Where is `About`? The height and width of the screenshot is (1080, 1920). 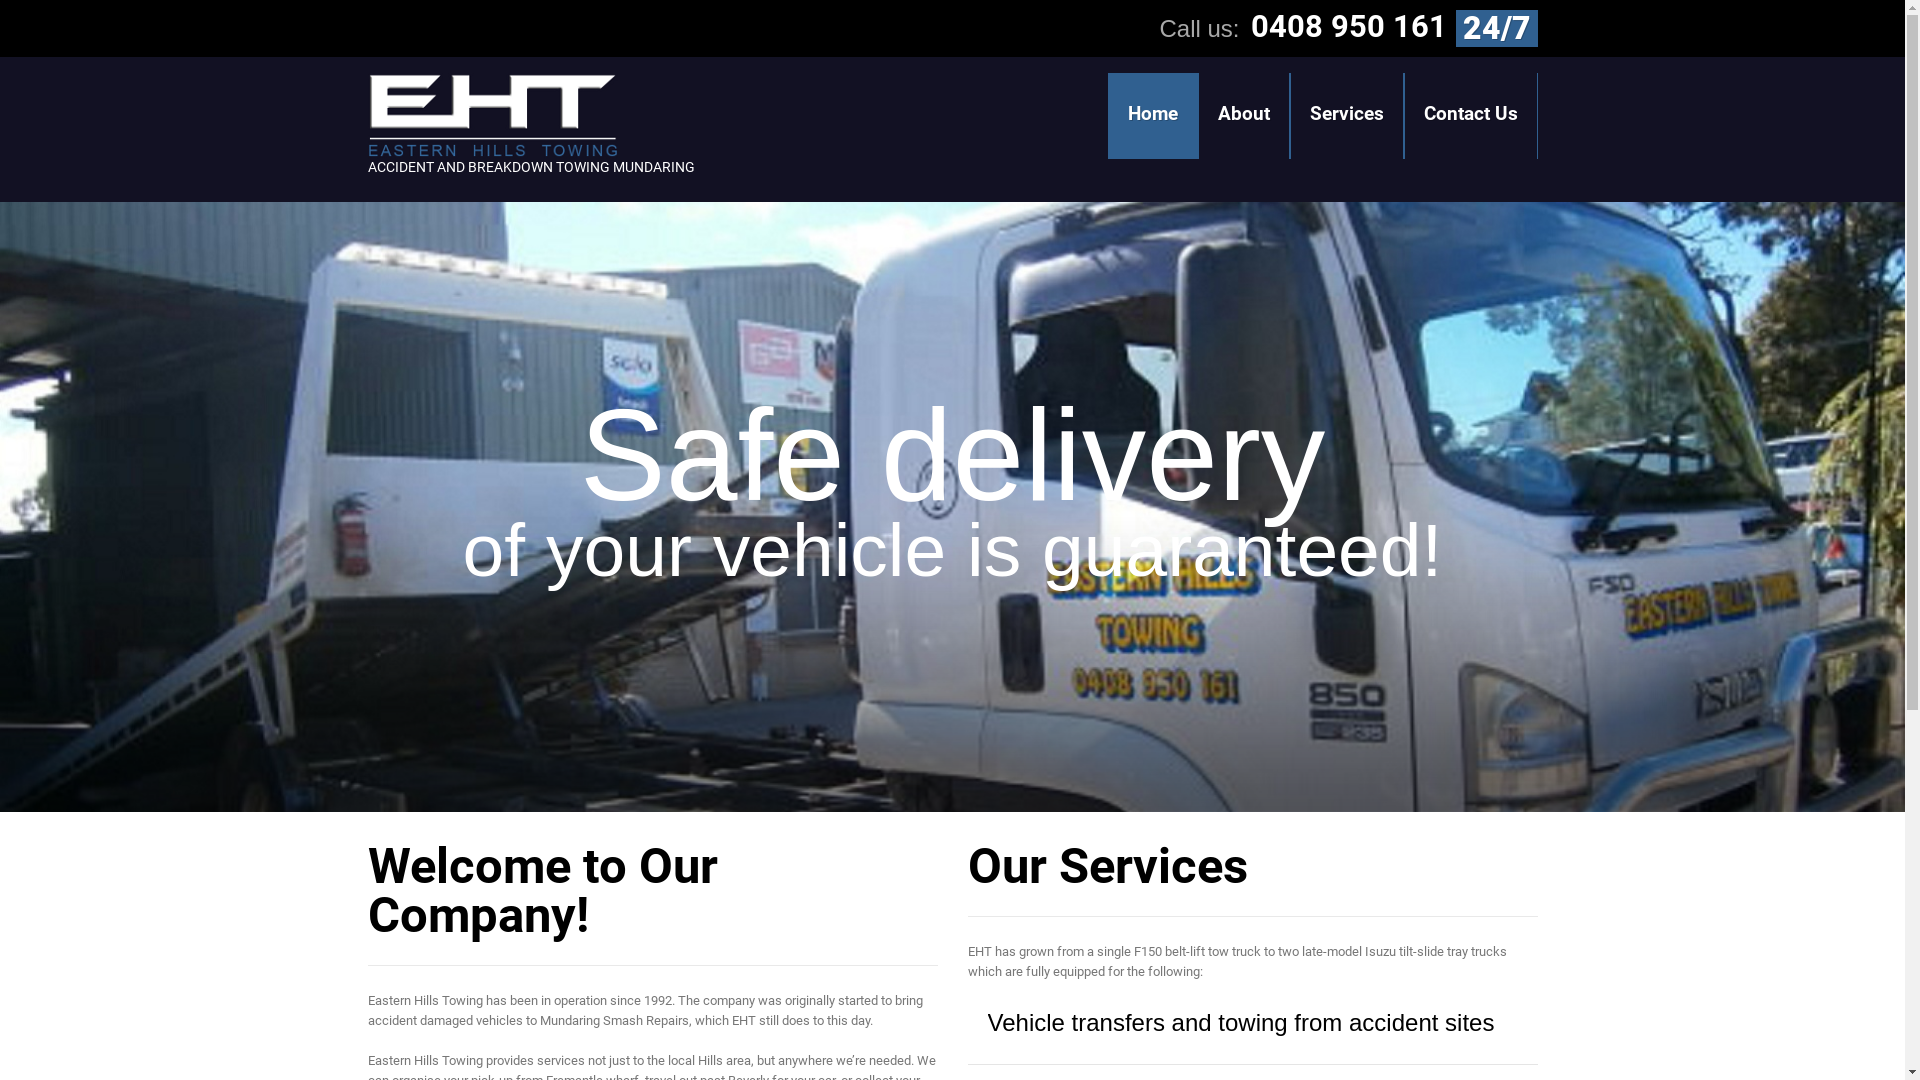
About is located at coordinates (1243, 116).